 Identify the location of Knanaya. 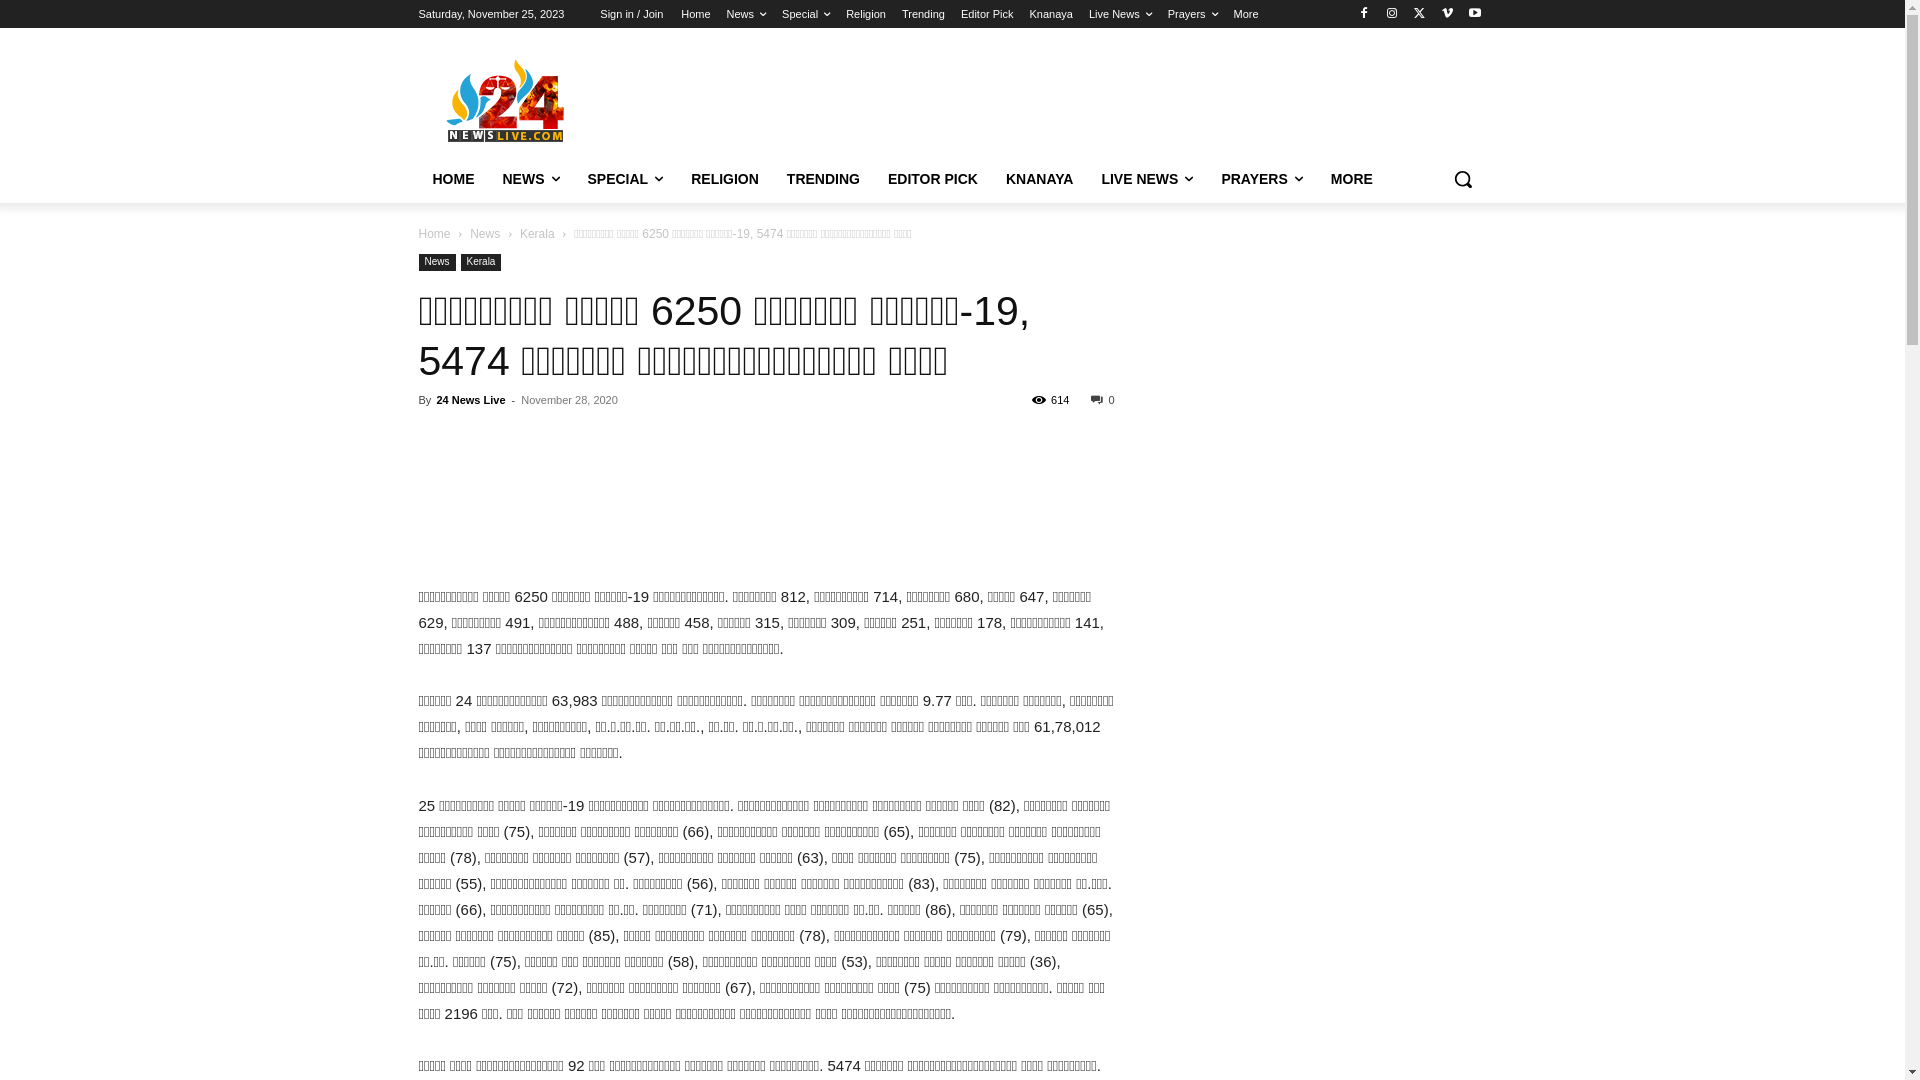
(1052, 14).